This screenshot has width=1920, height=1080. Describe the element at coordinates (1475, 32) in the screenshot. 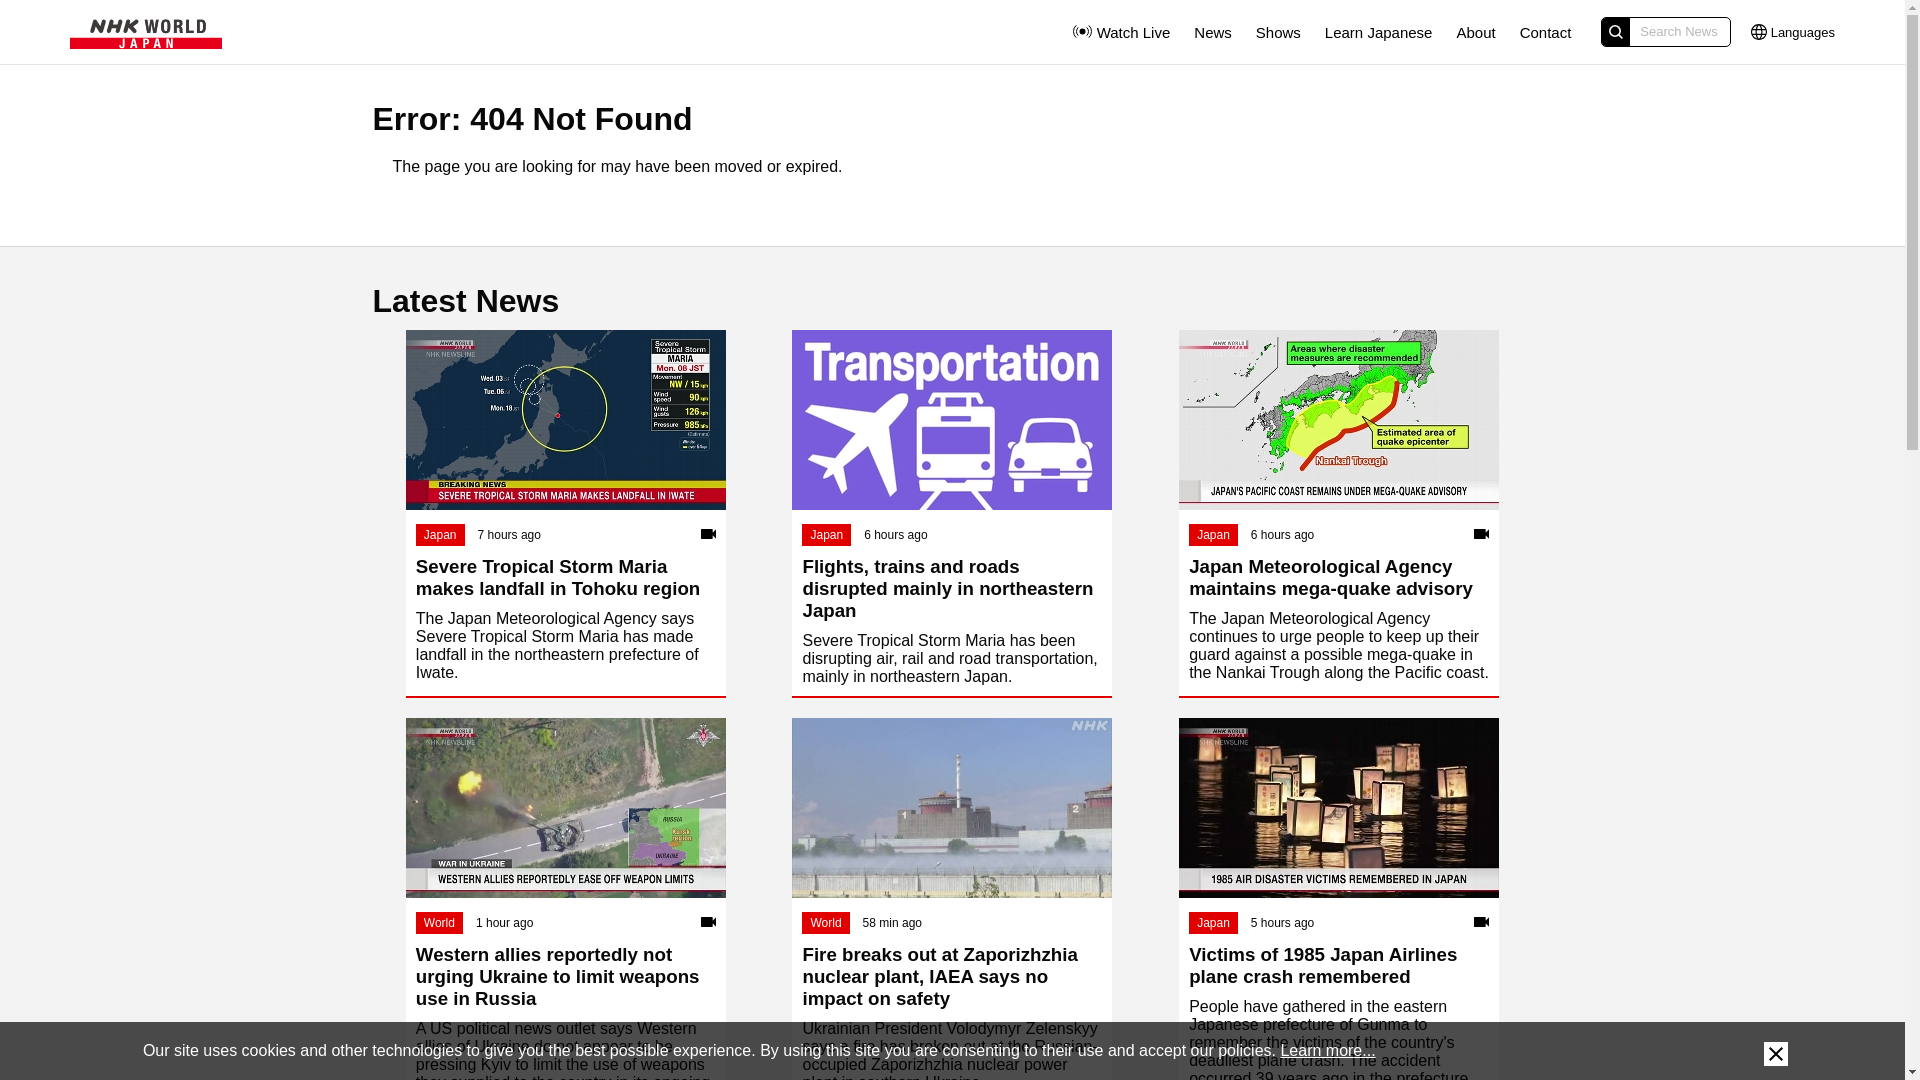

I see `About` at that location.